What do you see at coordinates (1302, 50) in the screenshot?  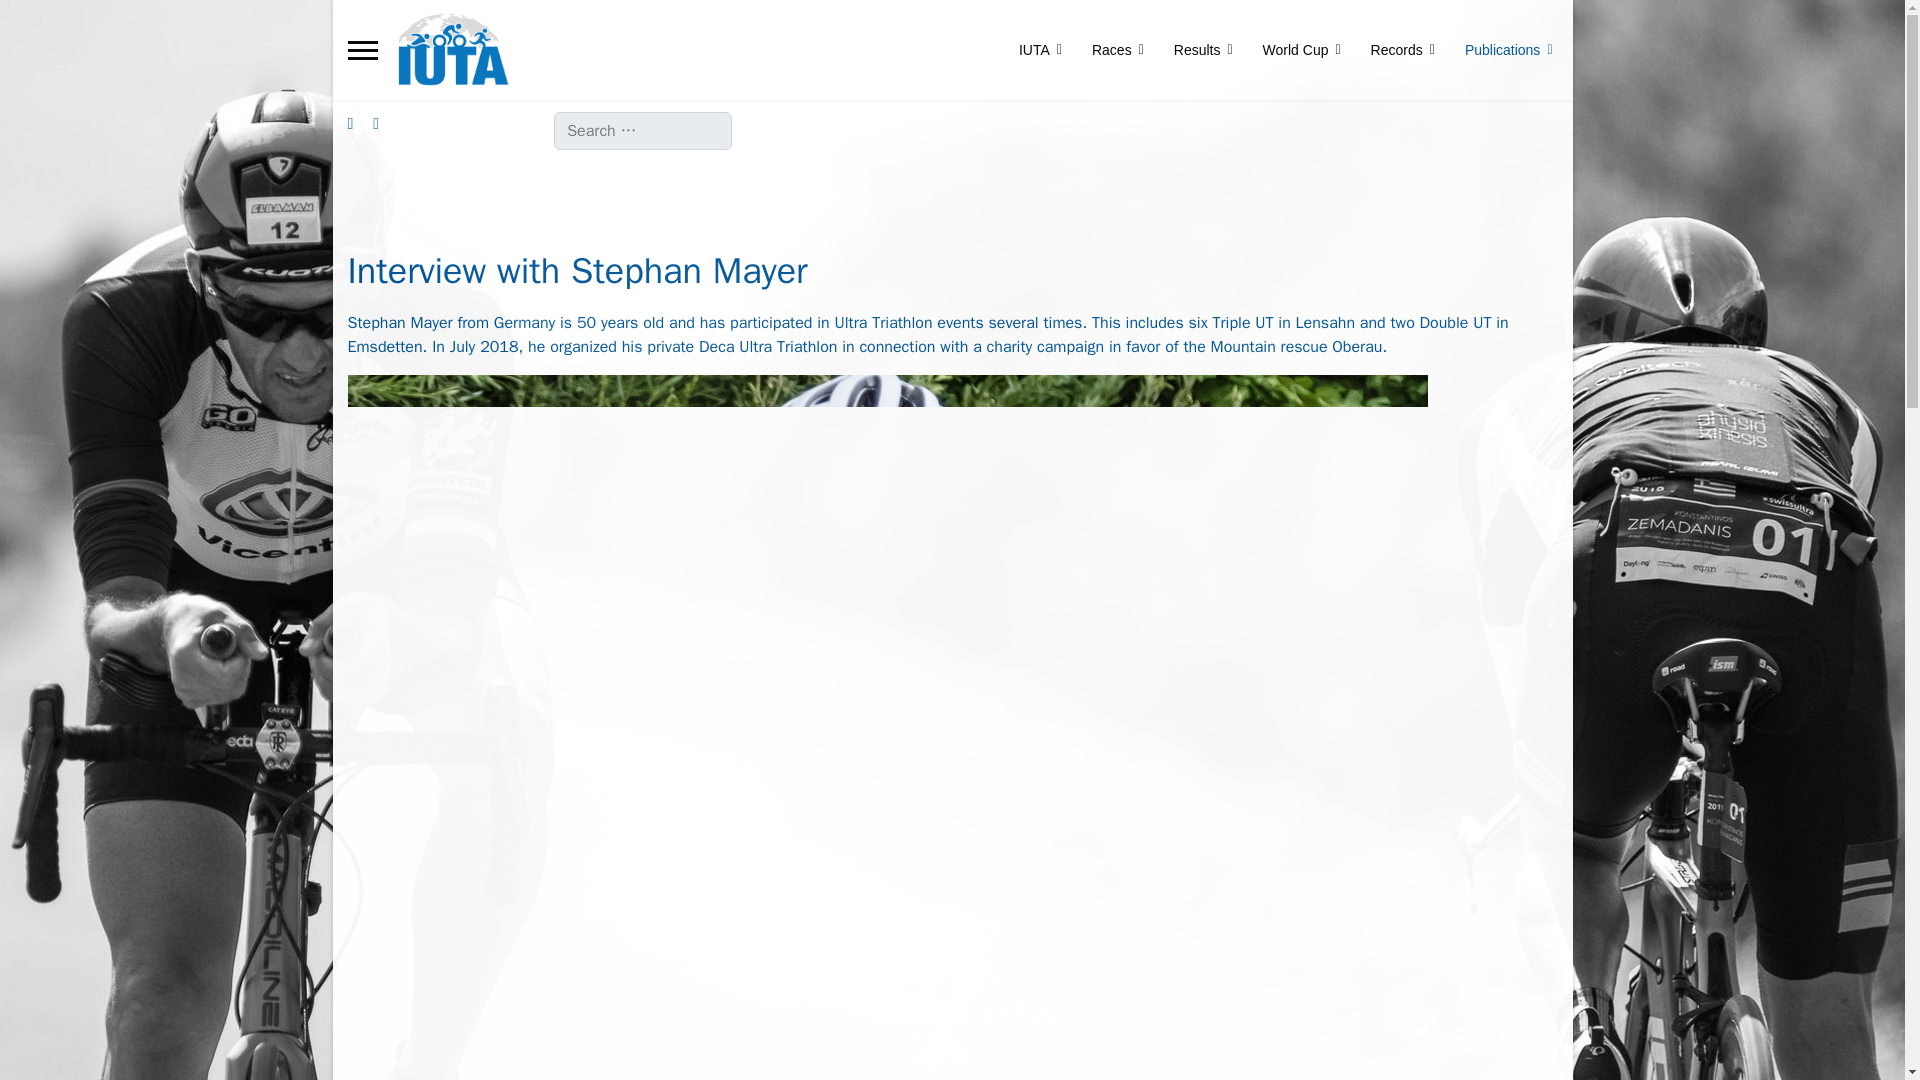 I see `World Cup` at bounding box center [1302, 50].